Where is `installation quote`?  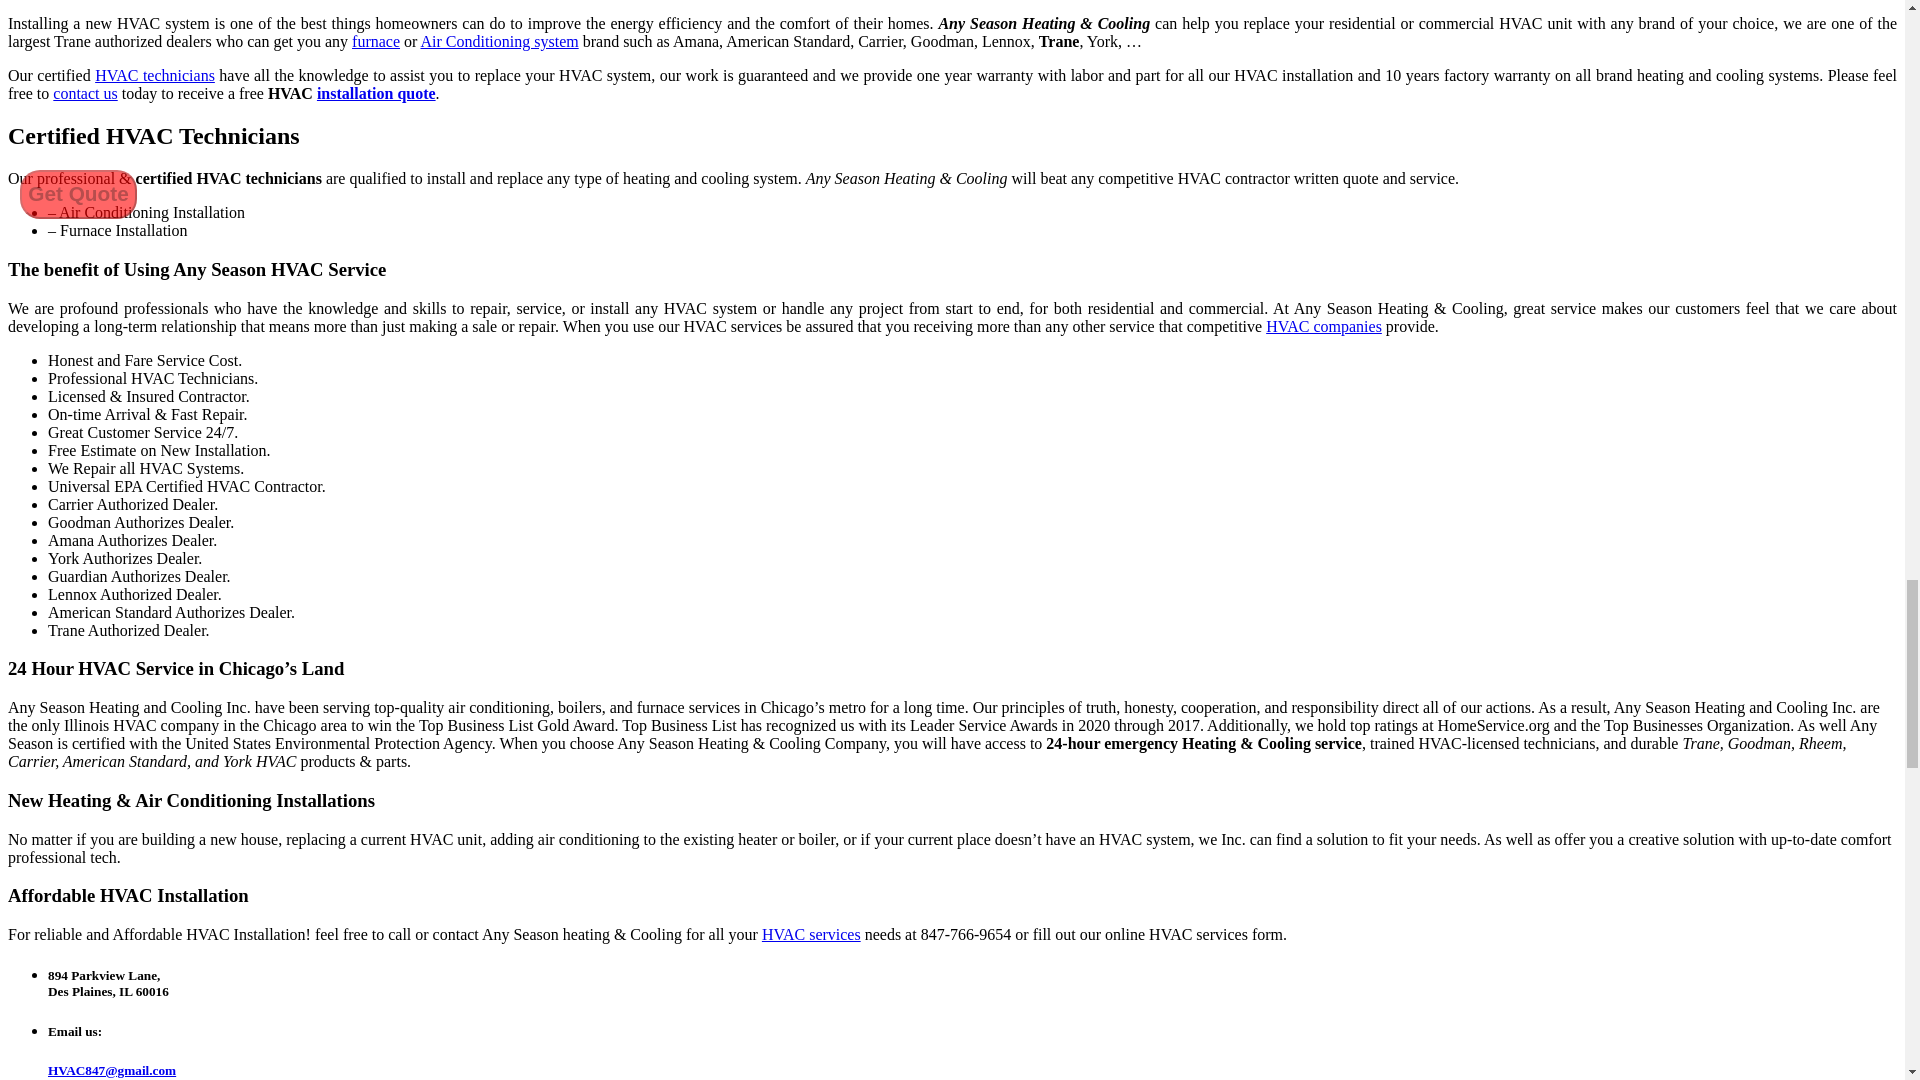 installation quote is located at coordinates (376, 93).